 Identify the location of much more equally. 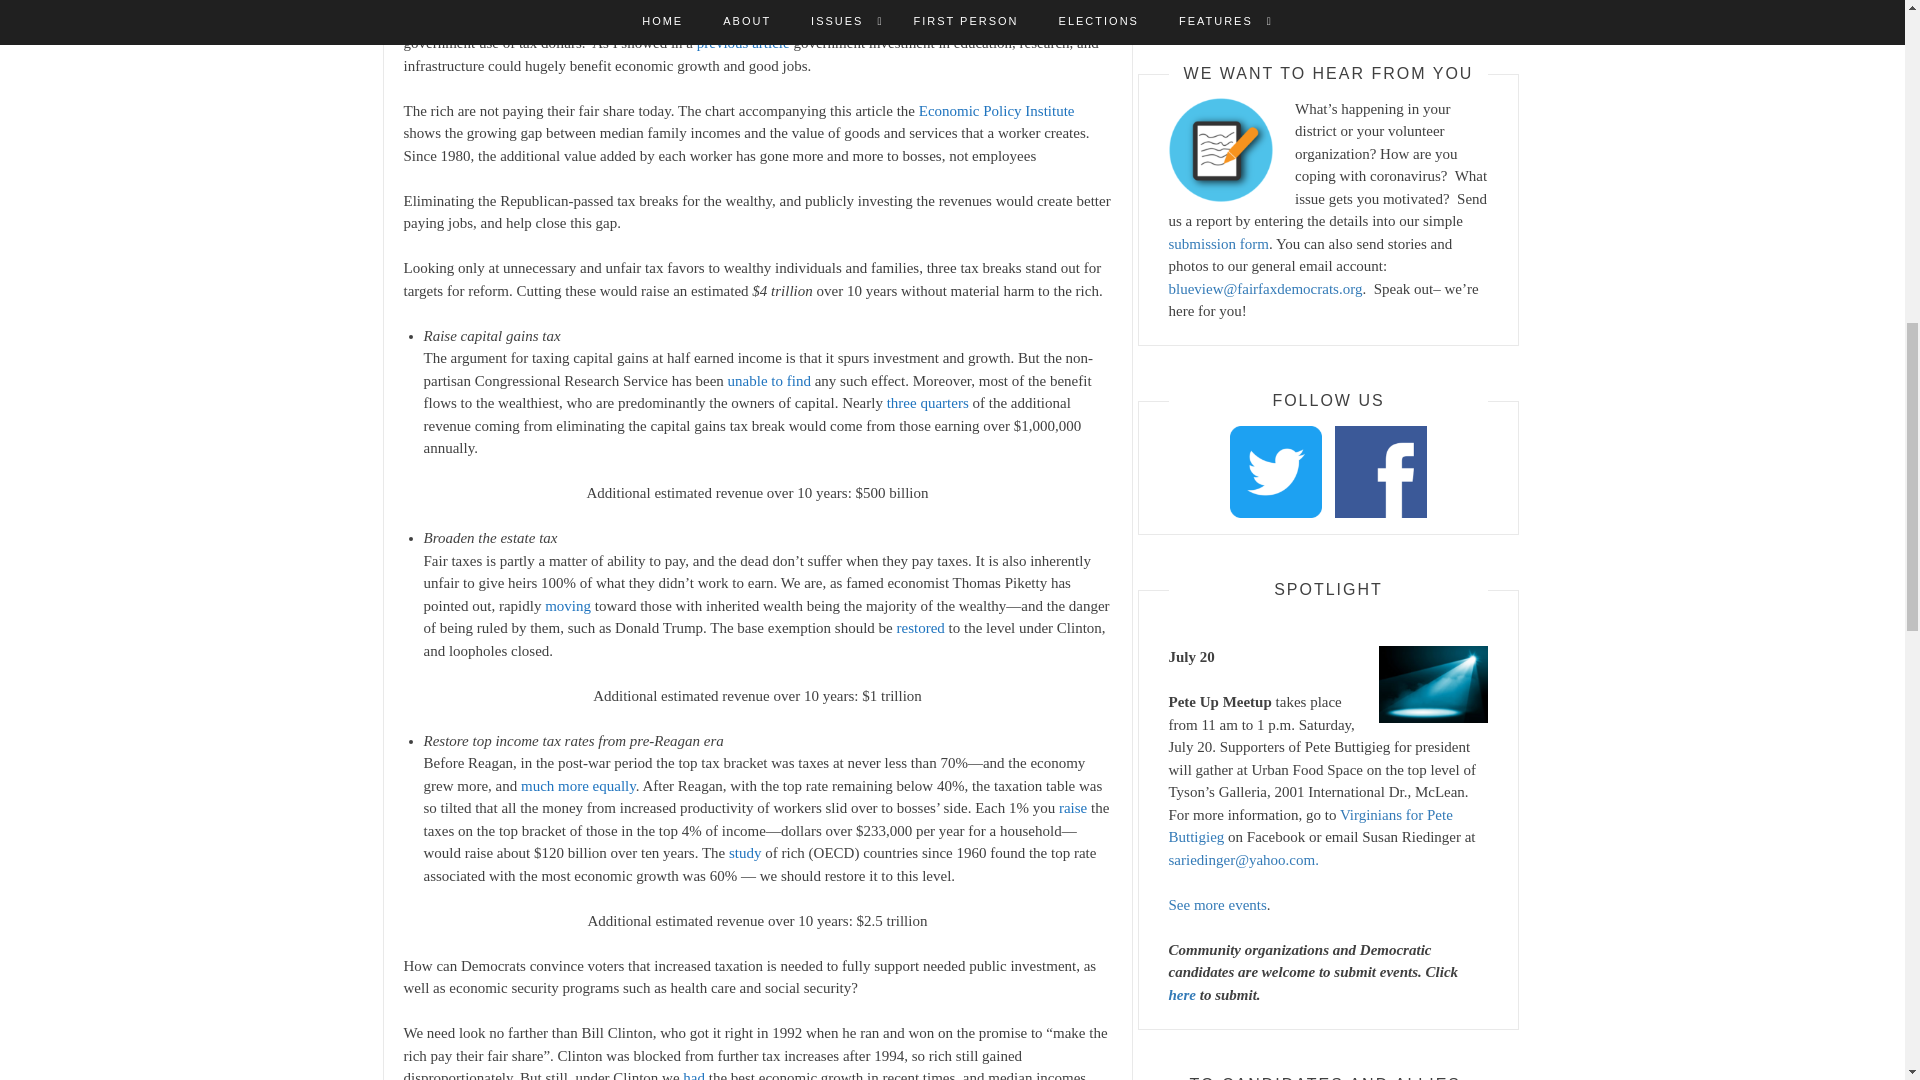
(578, 785).